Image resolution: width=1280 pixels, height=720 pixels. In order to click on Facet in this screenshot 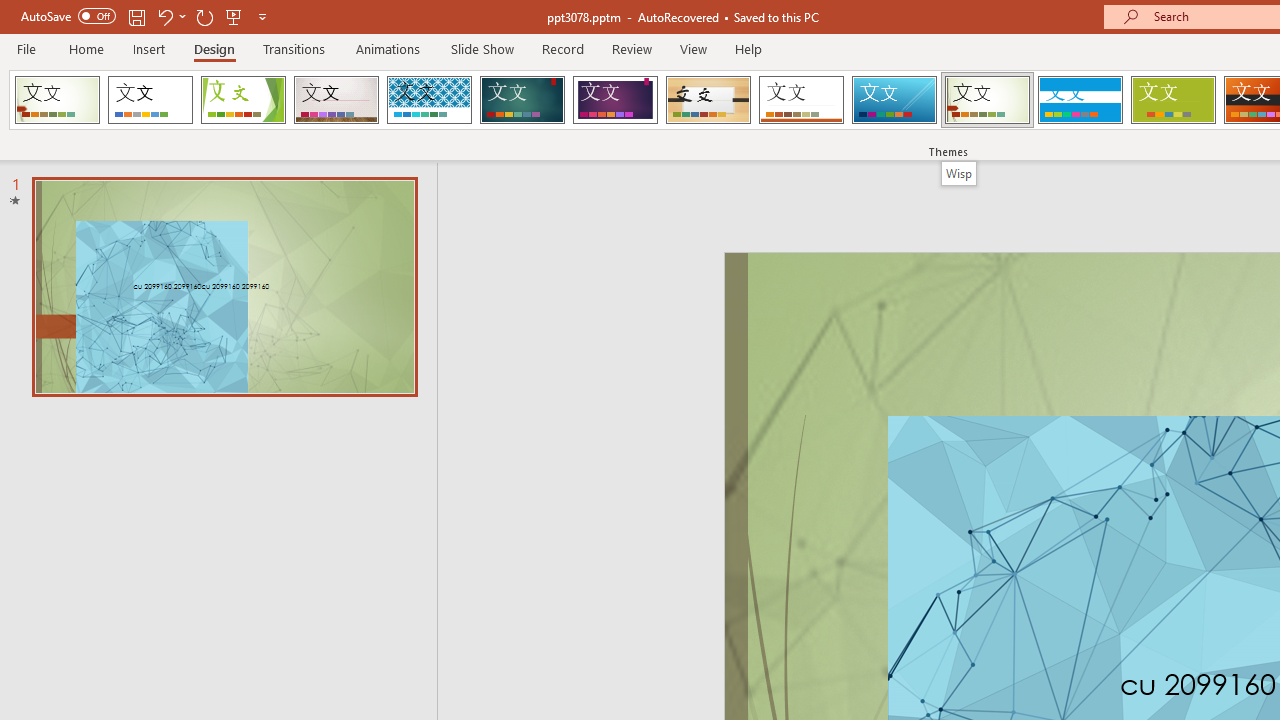, I will do `click(244, 100)`.